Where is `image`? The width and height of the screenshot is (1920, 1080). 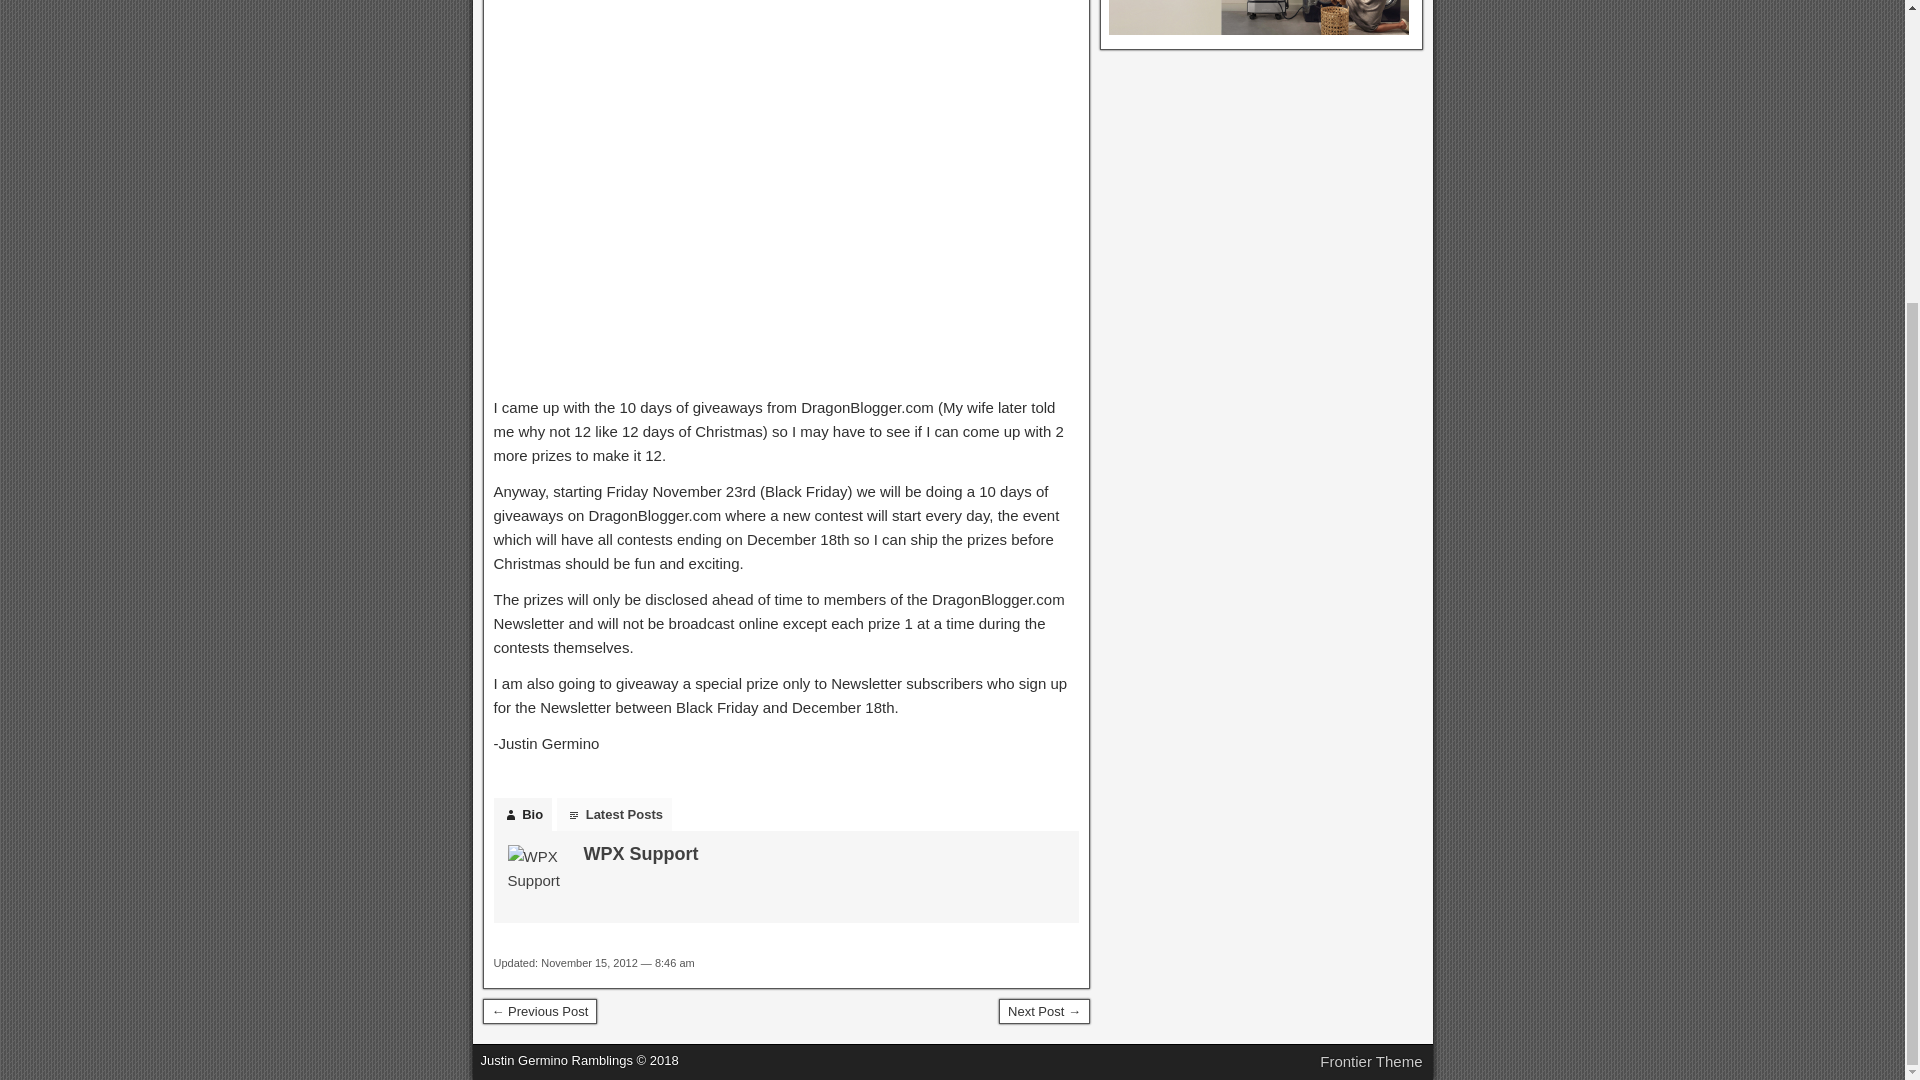 image is located at coordinates (786, 192).